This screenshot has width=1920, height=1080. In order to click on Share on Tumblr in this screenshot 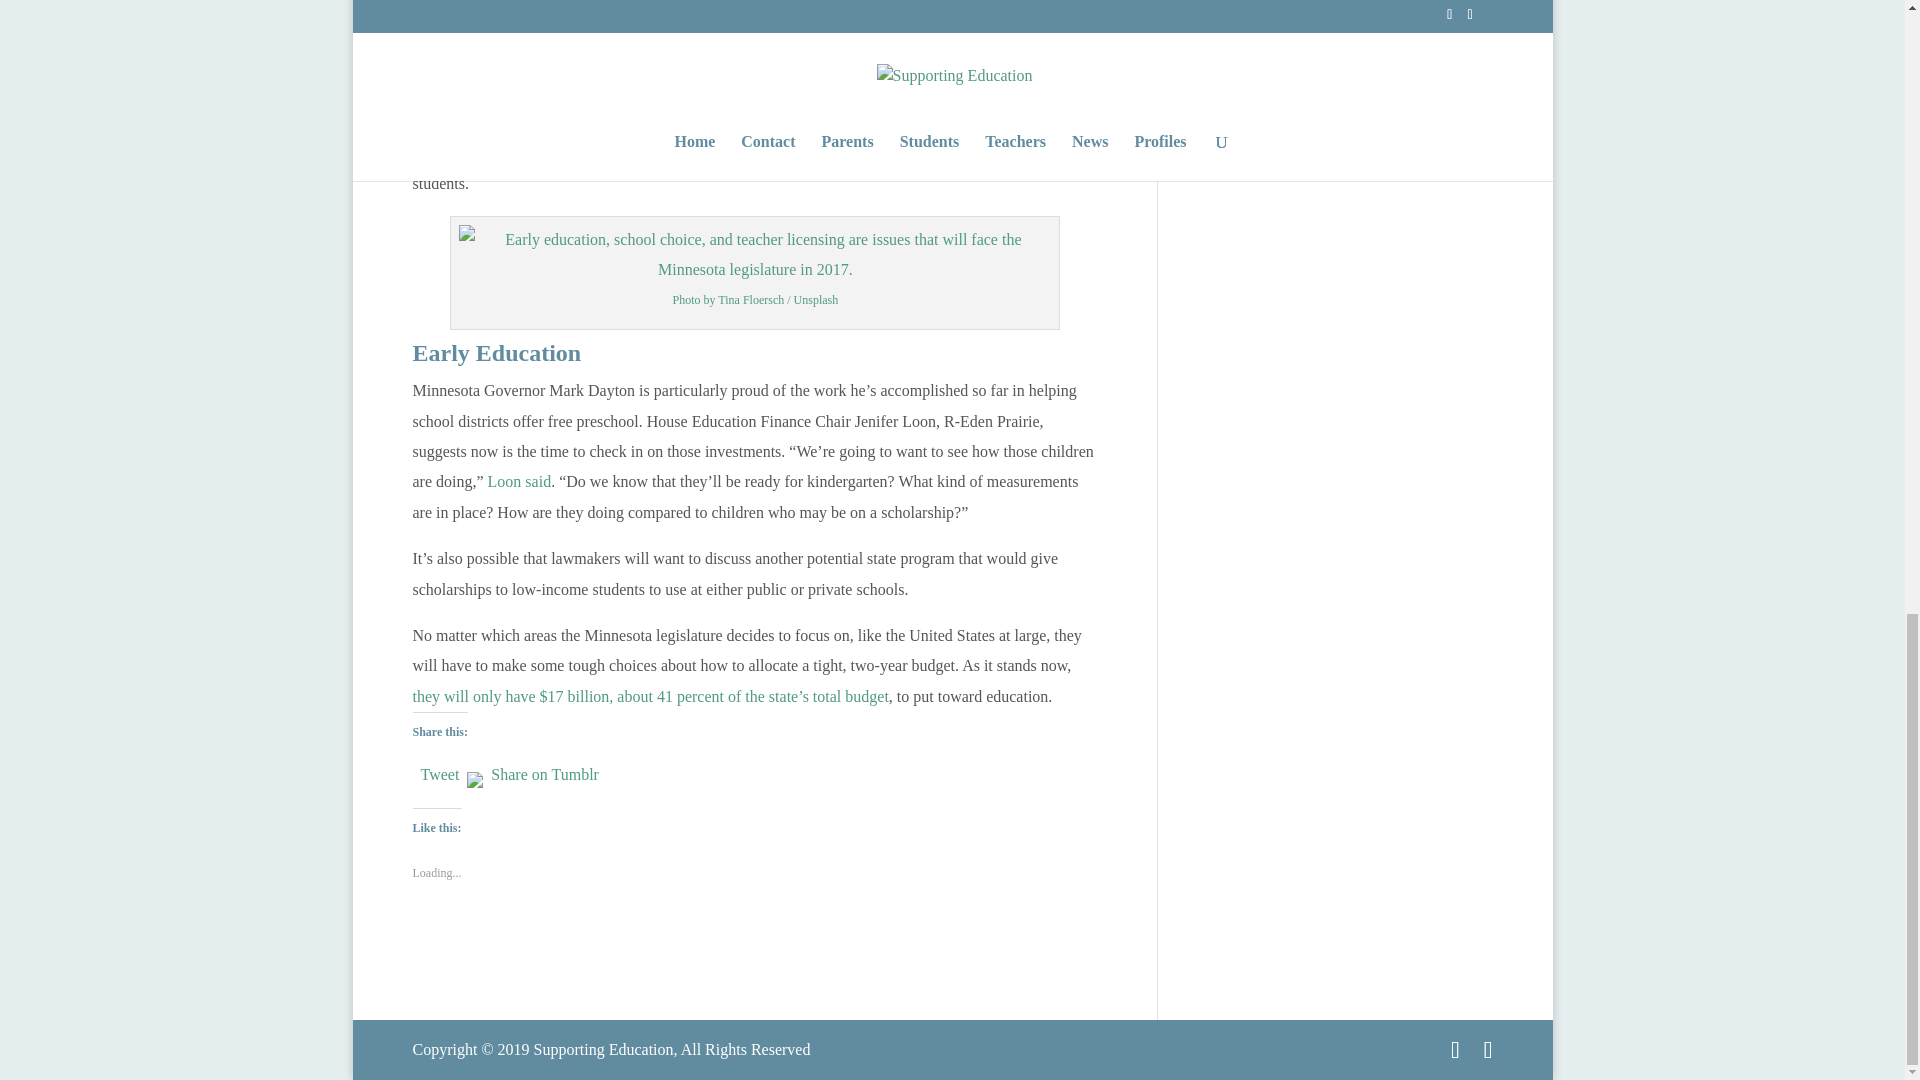, I will do `click(545, 770)`.